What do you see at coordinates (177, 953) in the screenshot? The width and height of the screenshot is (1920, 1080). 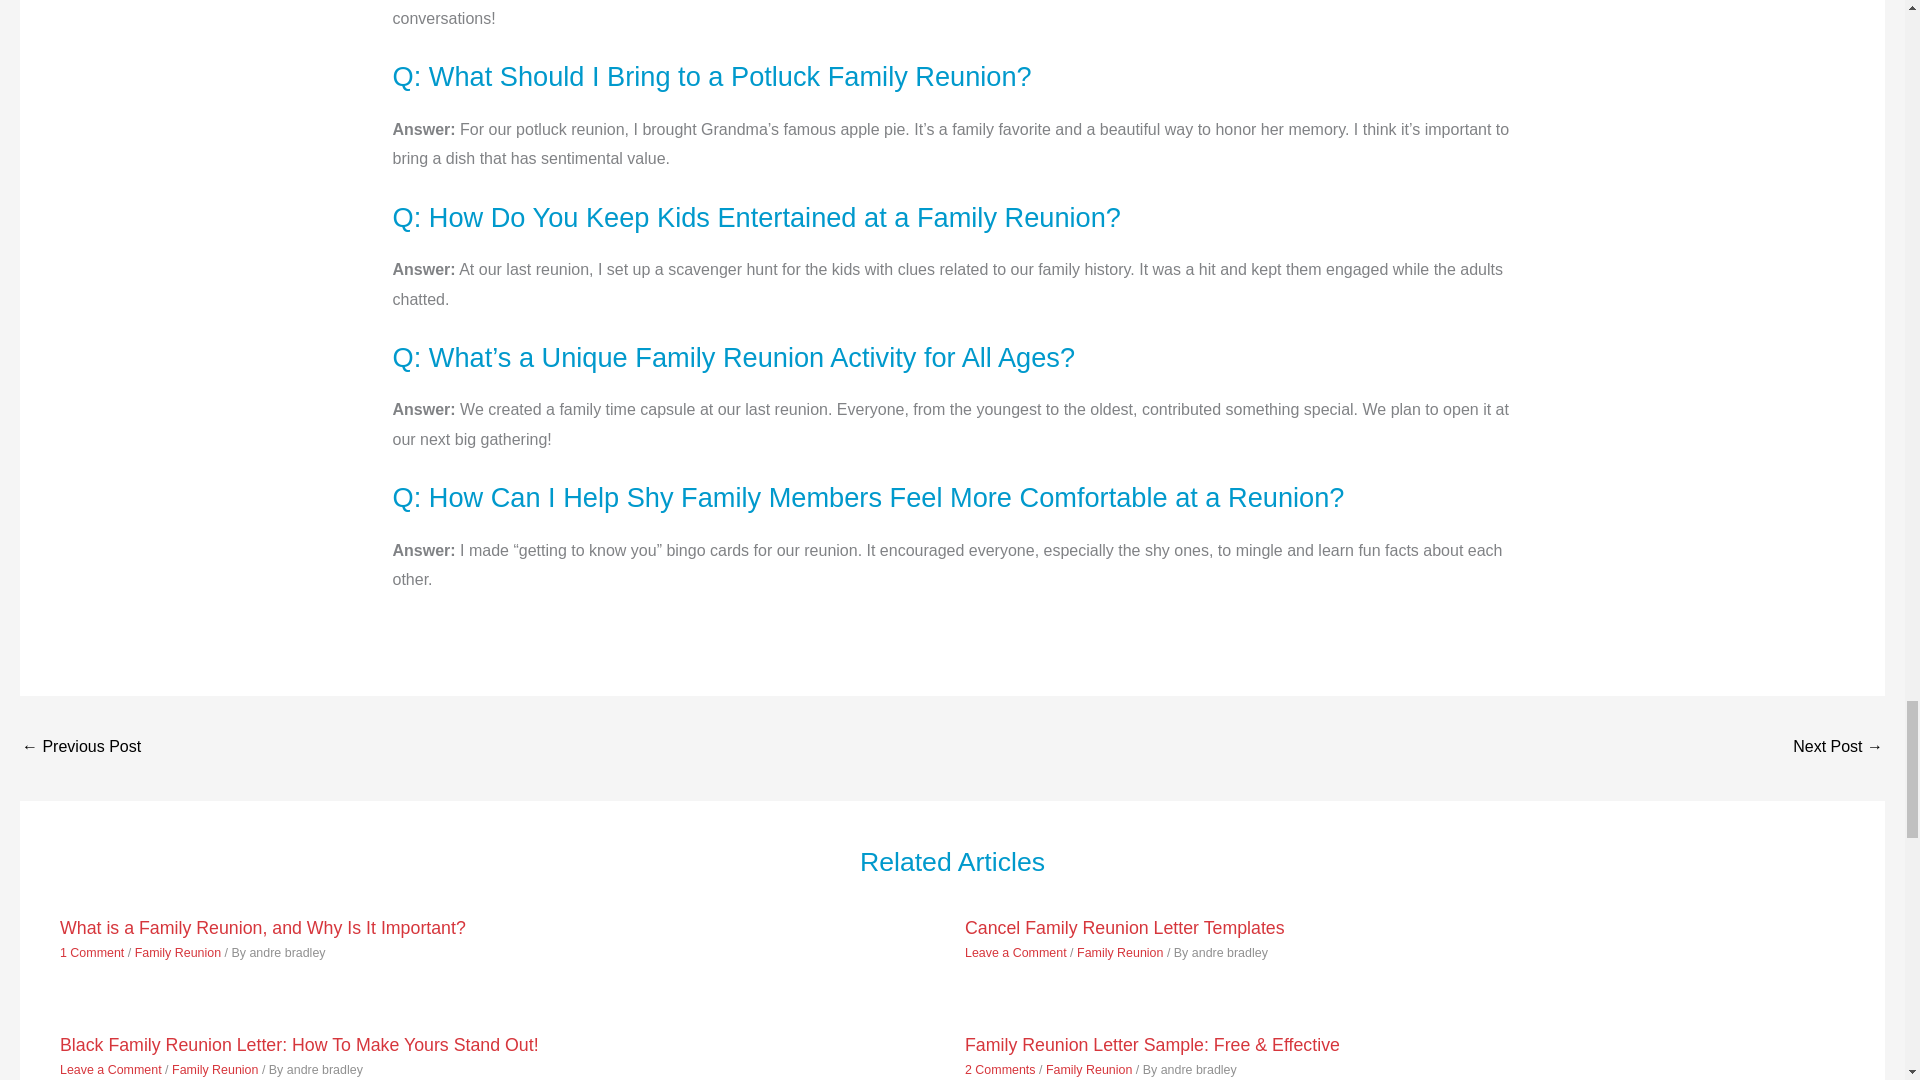 I see `Family Reunion` at bounding box center [177, 953].